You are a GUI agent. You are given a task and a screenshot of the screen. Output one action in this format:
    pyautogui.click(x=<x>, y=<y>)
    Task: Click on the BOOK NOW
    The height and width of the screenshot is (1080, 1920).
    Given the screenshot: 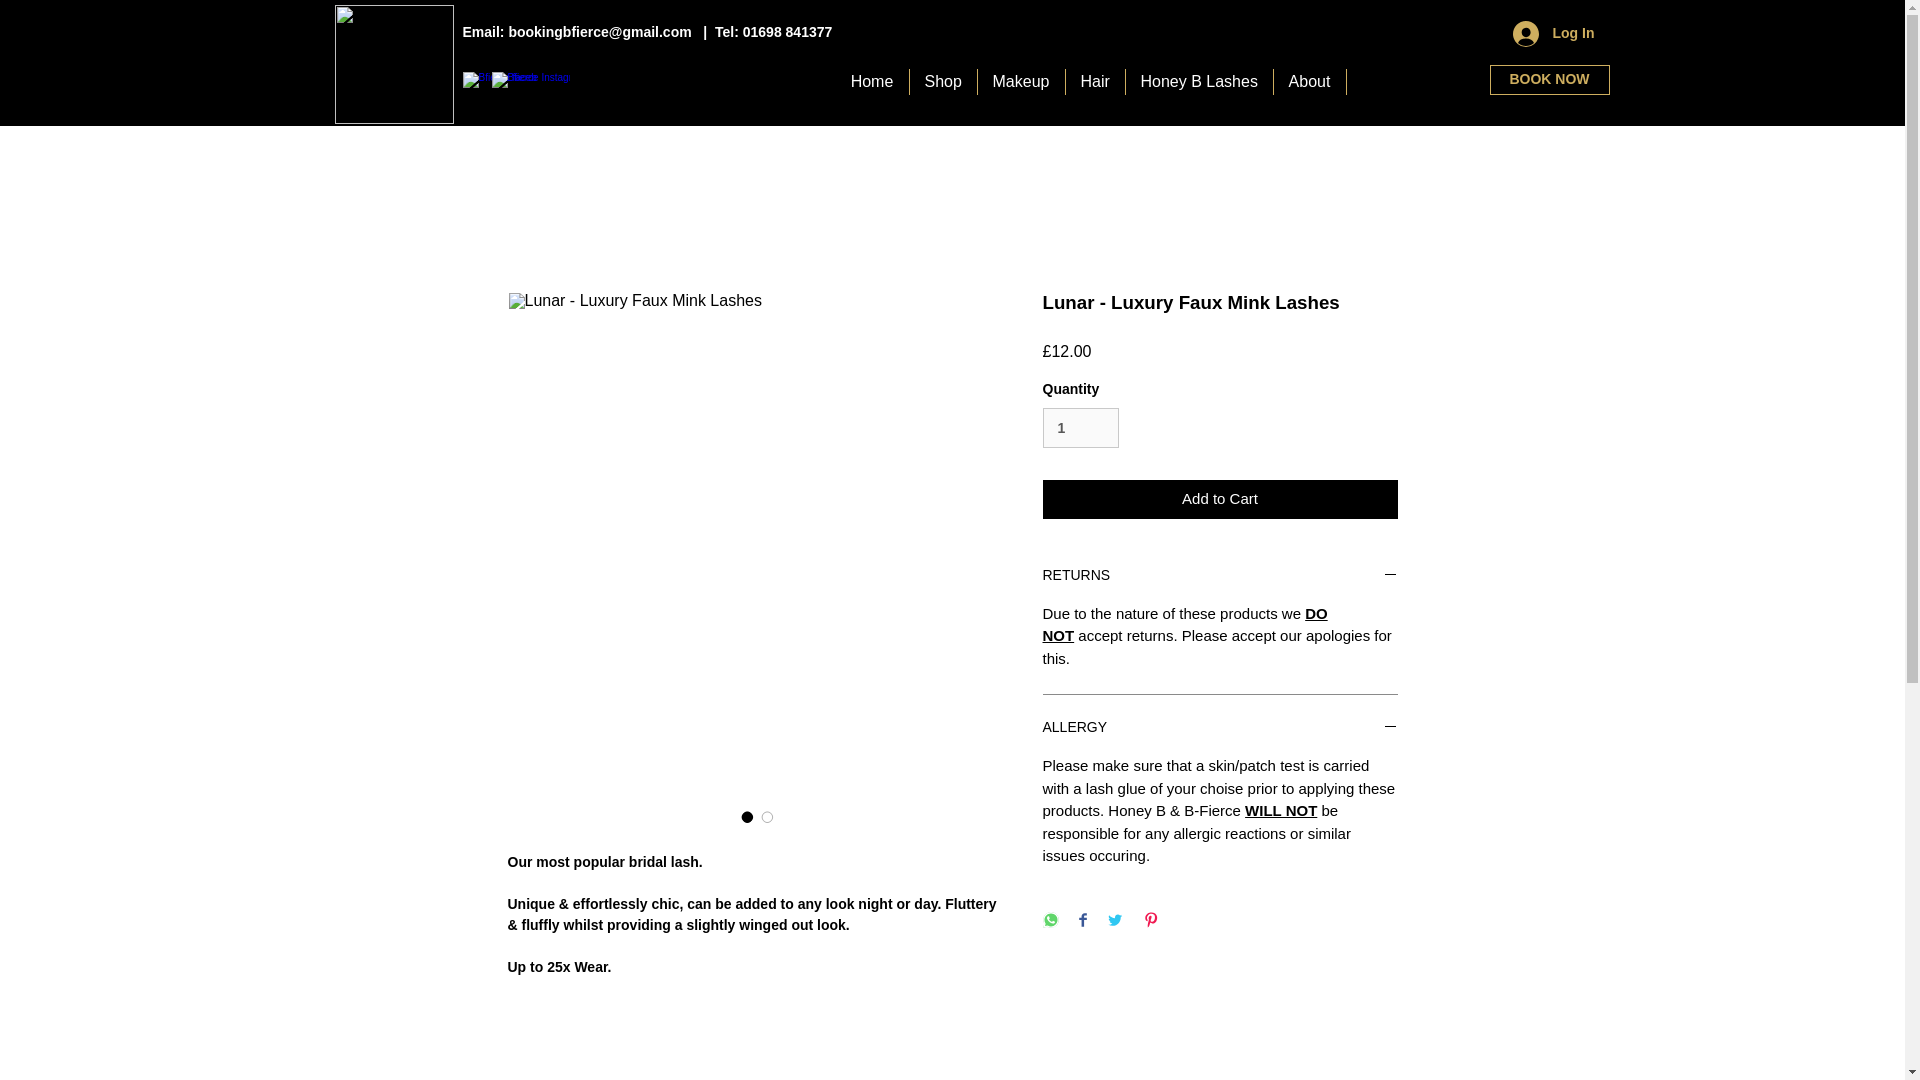 What is the action you would take?
    pyautogui.click(x=1550, y=80)
    